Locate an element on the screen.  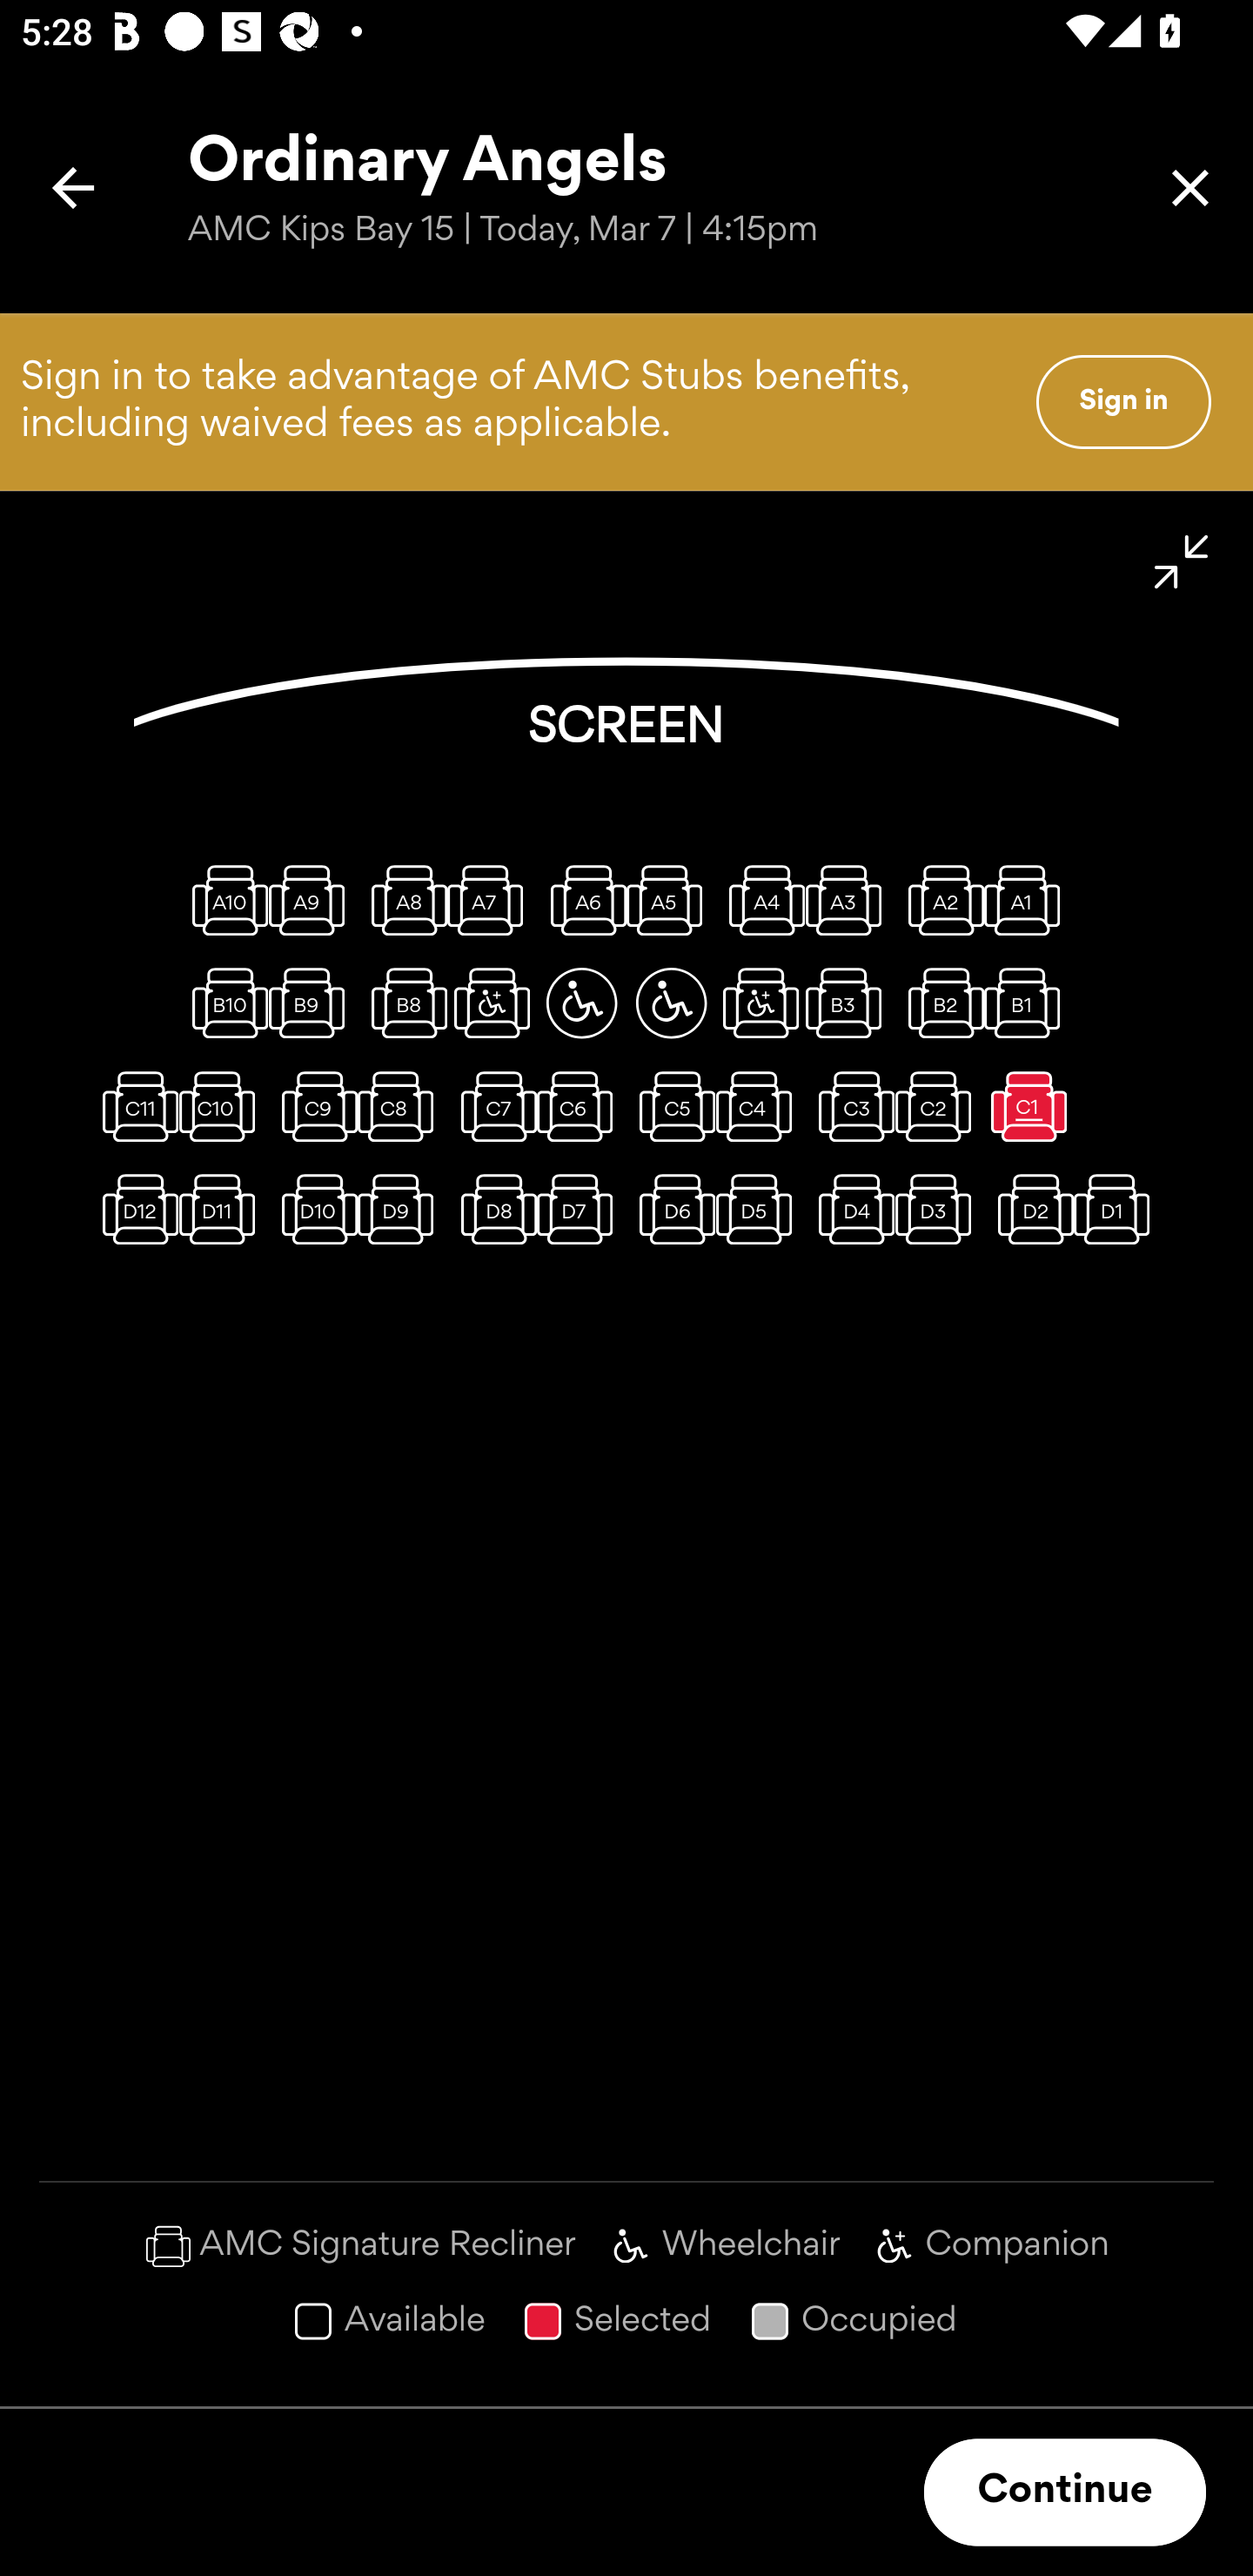
B10, Regular seat, available is located at coordinates (224, 1003).